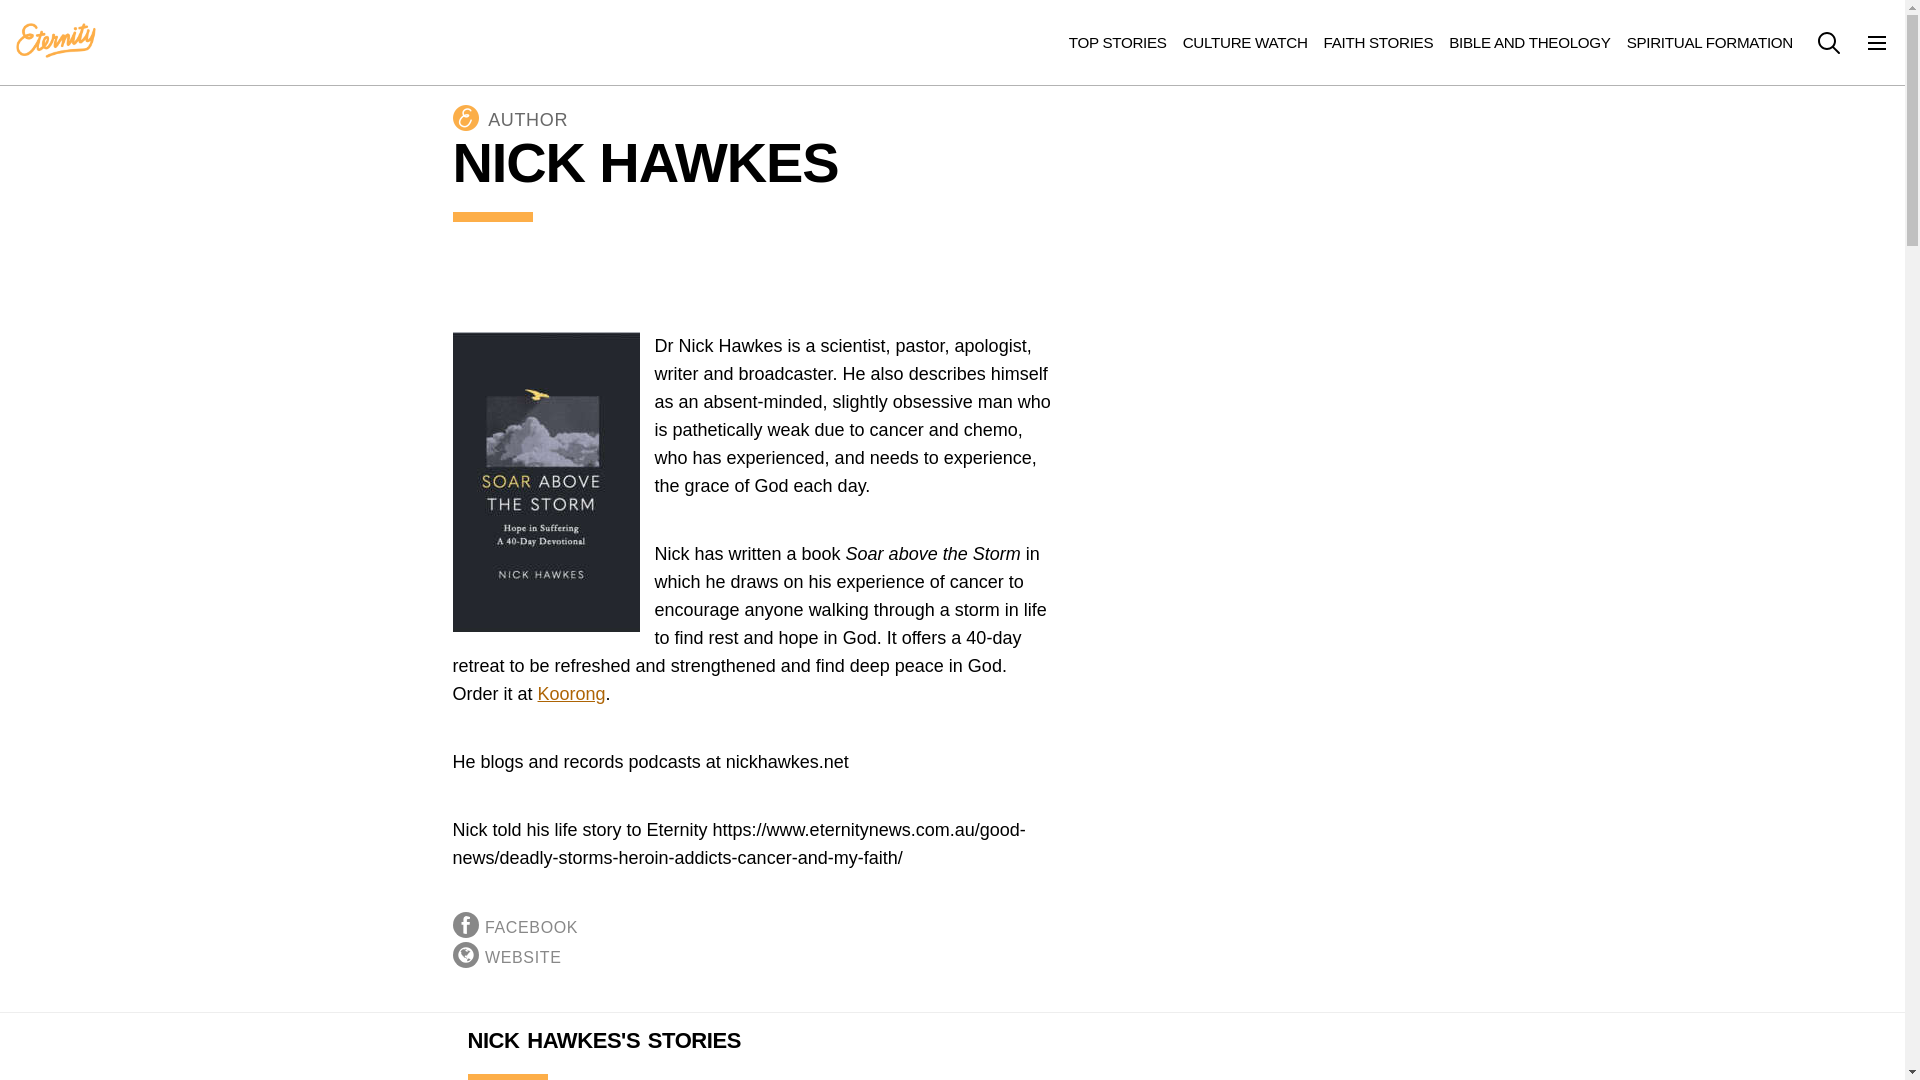  Describe the element at coordinates (56, 41) in the screenshot. I see `Return to the Eternity News Homepage` at that location.